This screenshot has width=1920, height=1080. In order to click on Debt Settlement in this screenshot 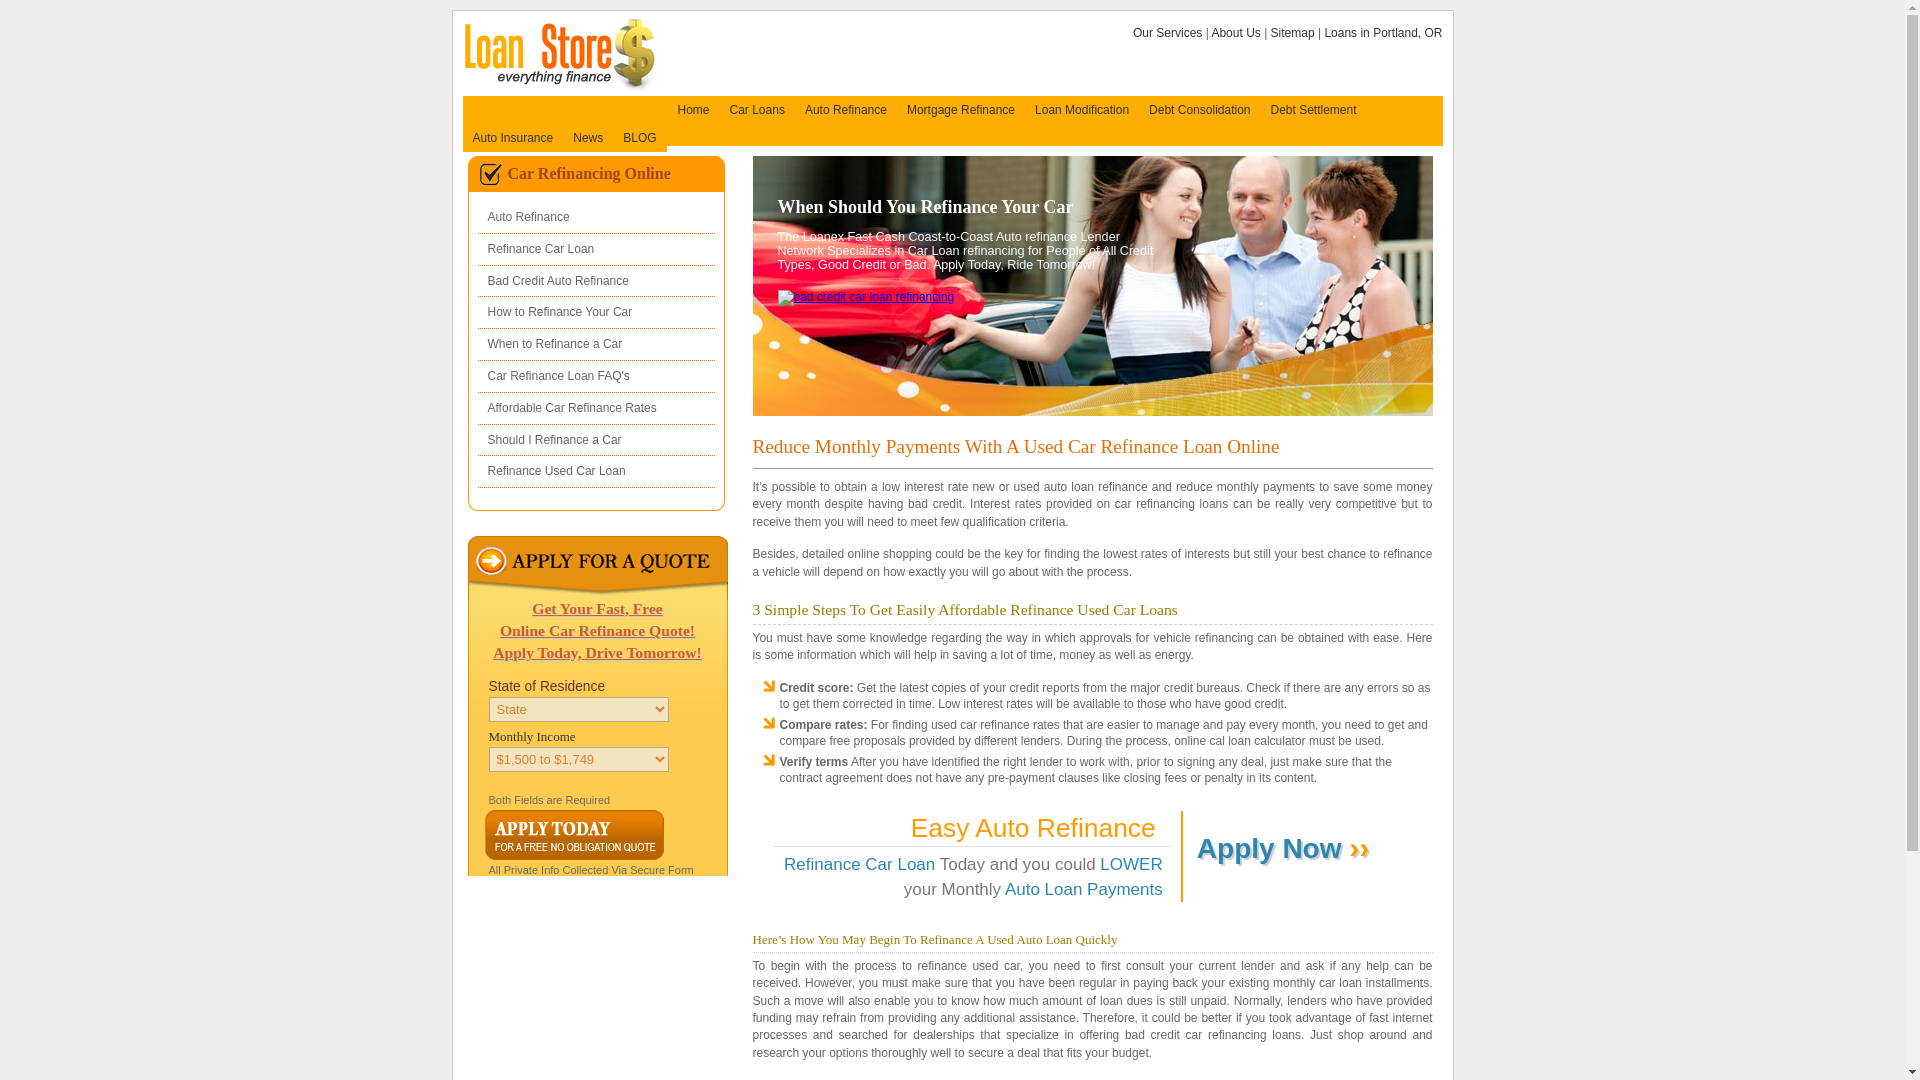, I will do `click(1312, 110)`.